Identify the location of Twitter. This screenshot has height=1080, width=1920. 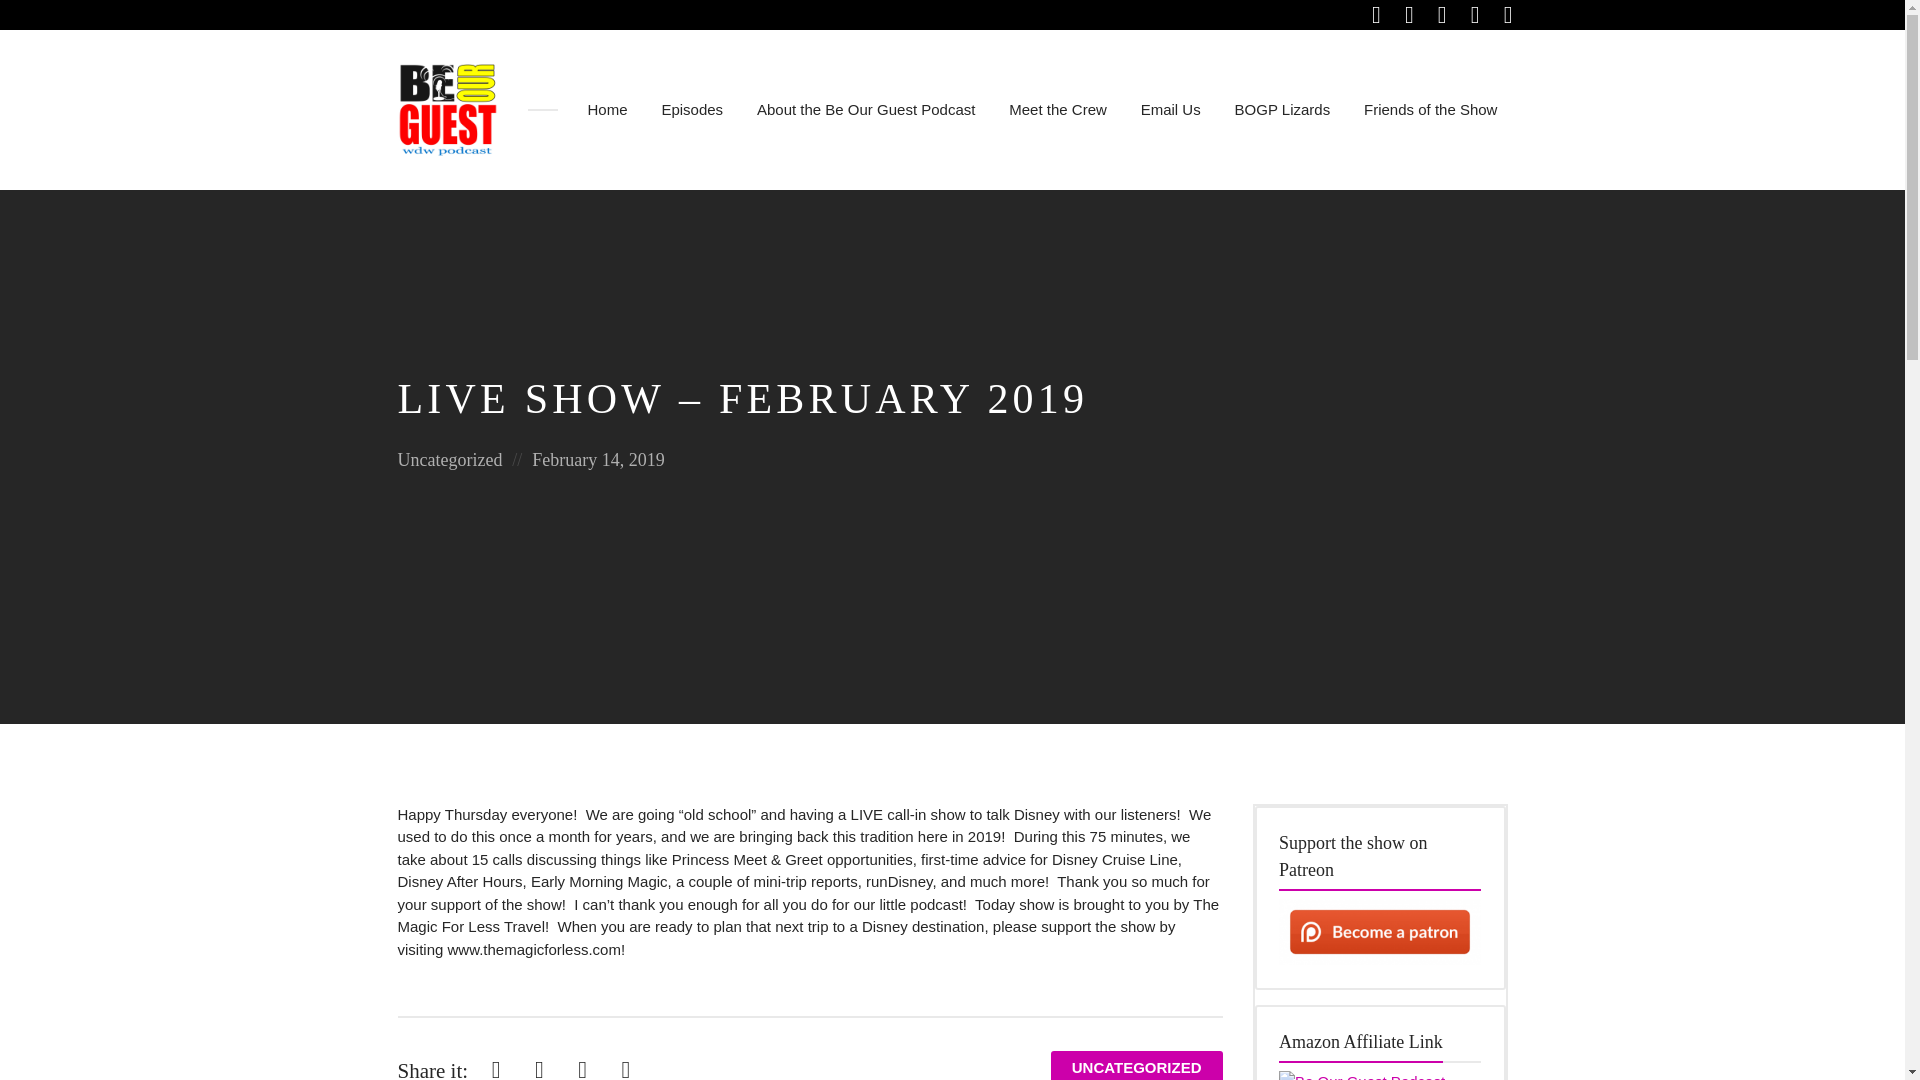
(539, 1064).